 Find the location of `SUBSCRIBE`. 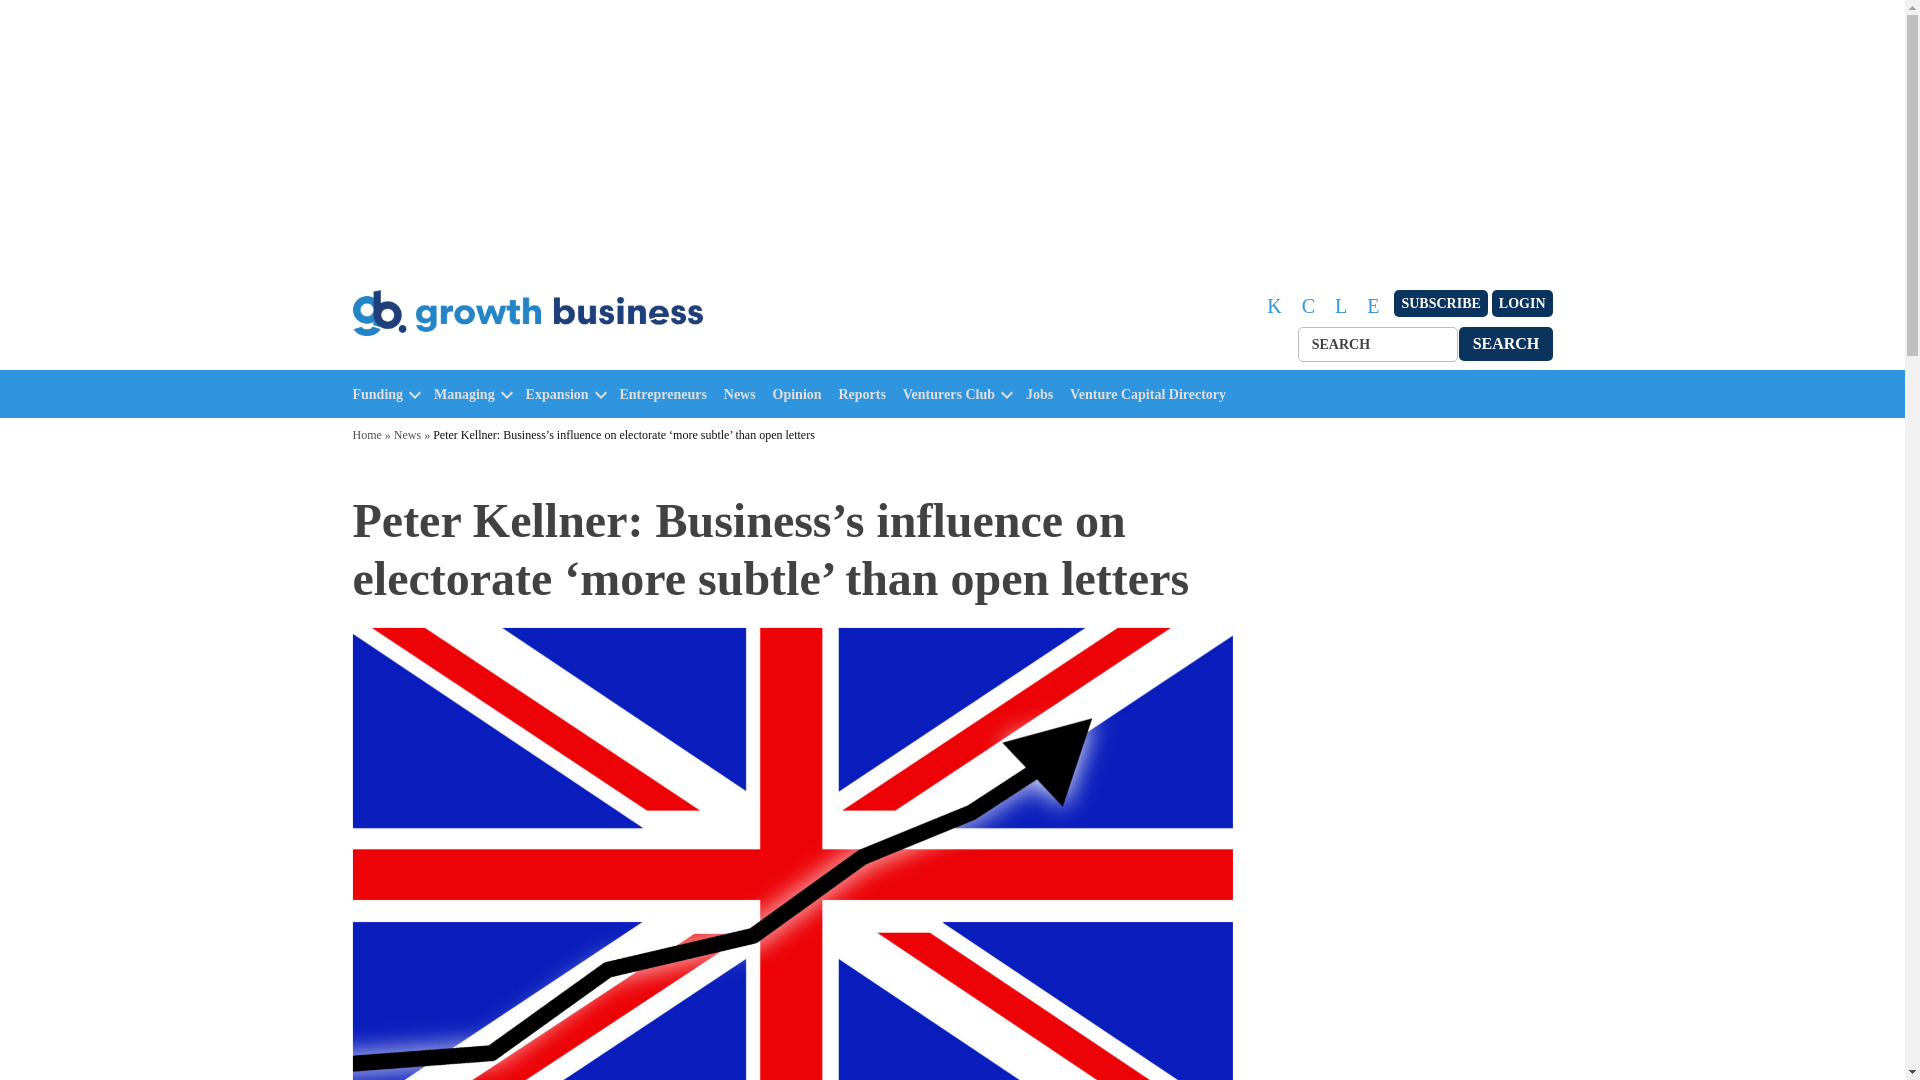

SUBSCRIBE is located at coordinates (1440, 304).